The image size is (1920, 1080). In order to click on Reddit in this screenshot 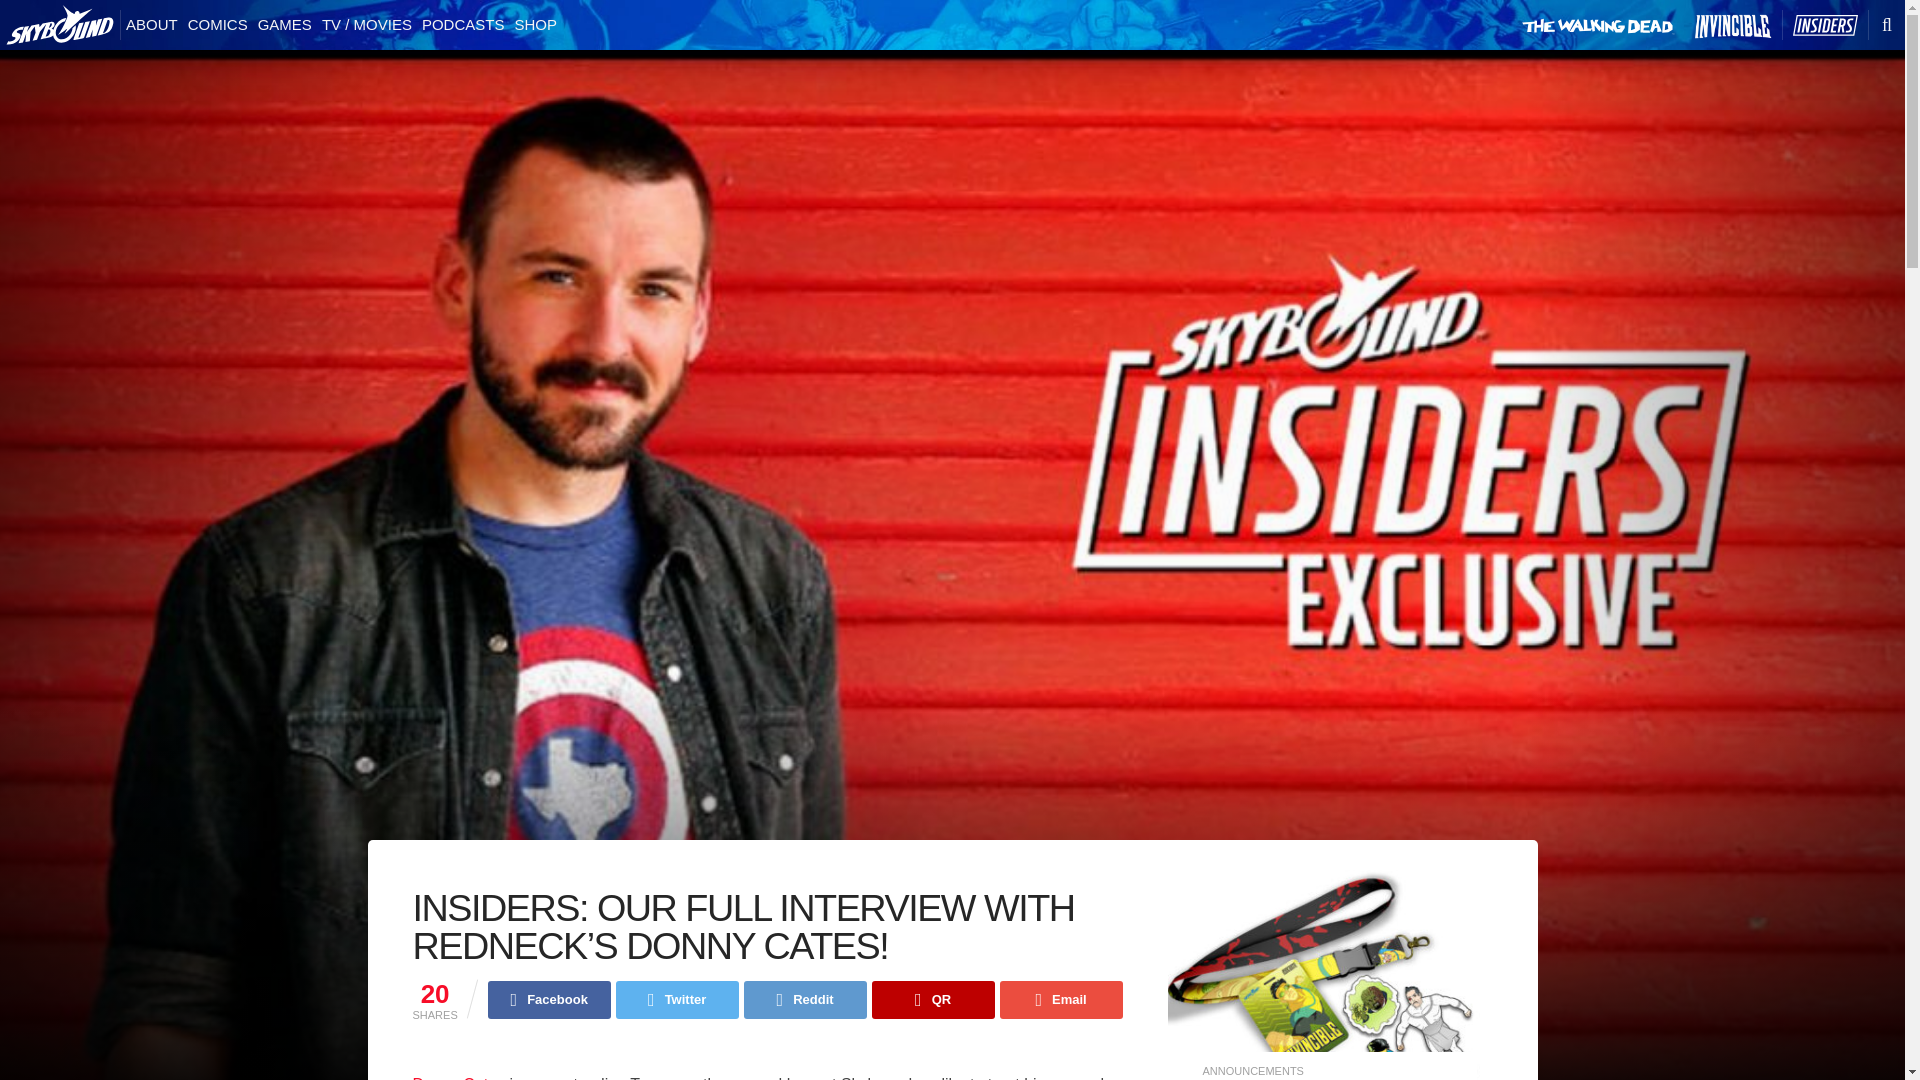, I will do `click(806, 1000)`.